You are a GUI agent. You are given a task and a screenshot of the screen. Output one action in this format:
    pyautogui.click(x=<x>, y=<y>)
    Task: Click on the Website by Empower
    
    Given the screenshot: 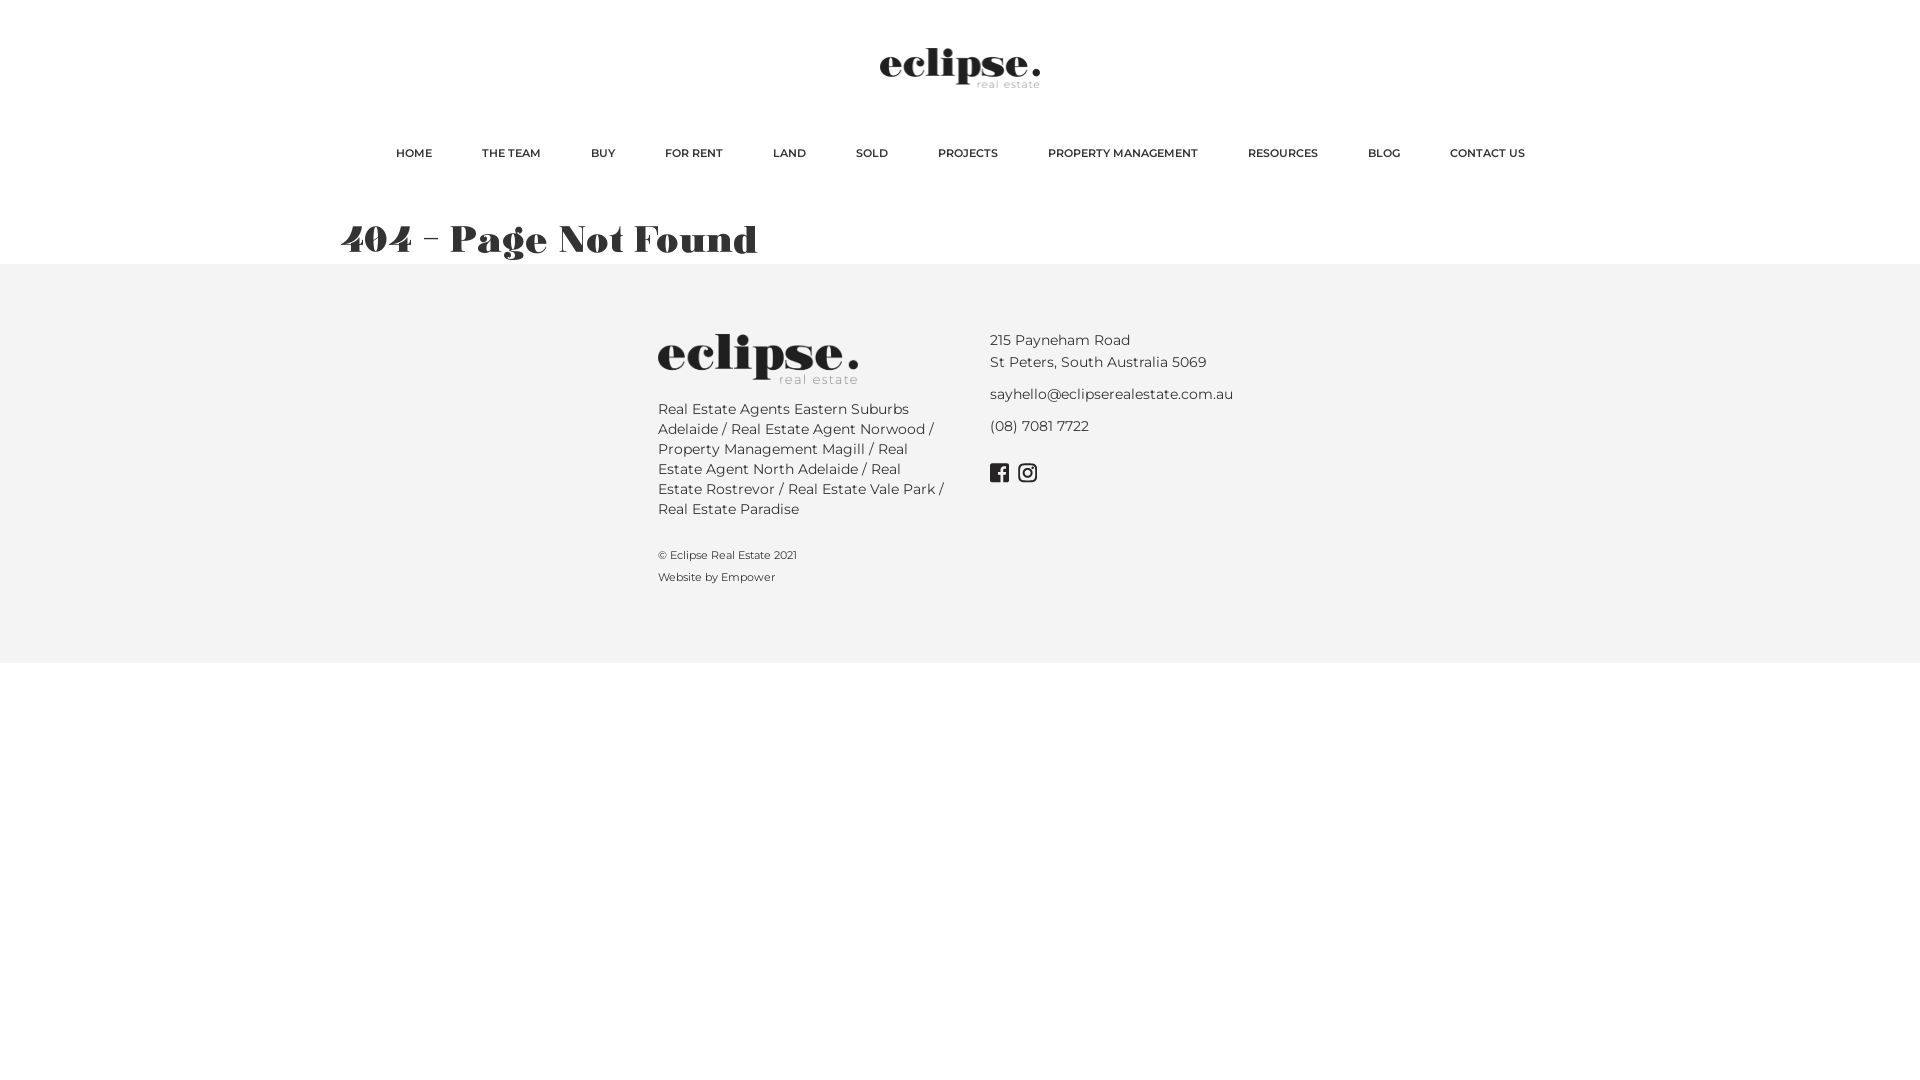 What is the action you would take?
    pyautogui.click(x=716, y=577)
    